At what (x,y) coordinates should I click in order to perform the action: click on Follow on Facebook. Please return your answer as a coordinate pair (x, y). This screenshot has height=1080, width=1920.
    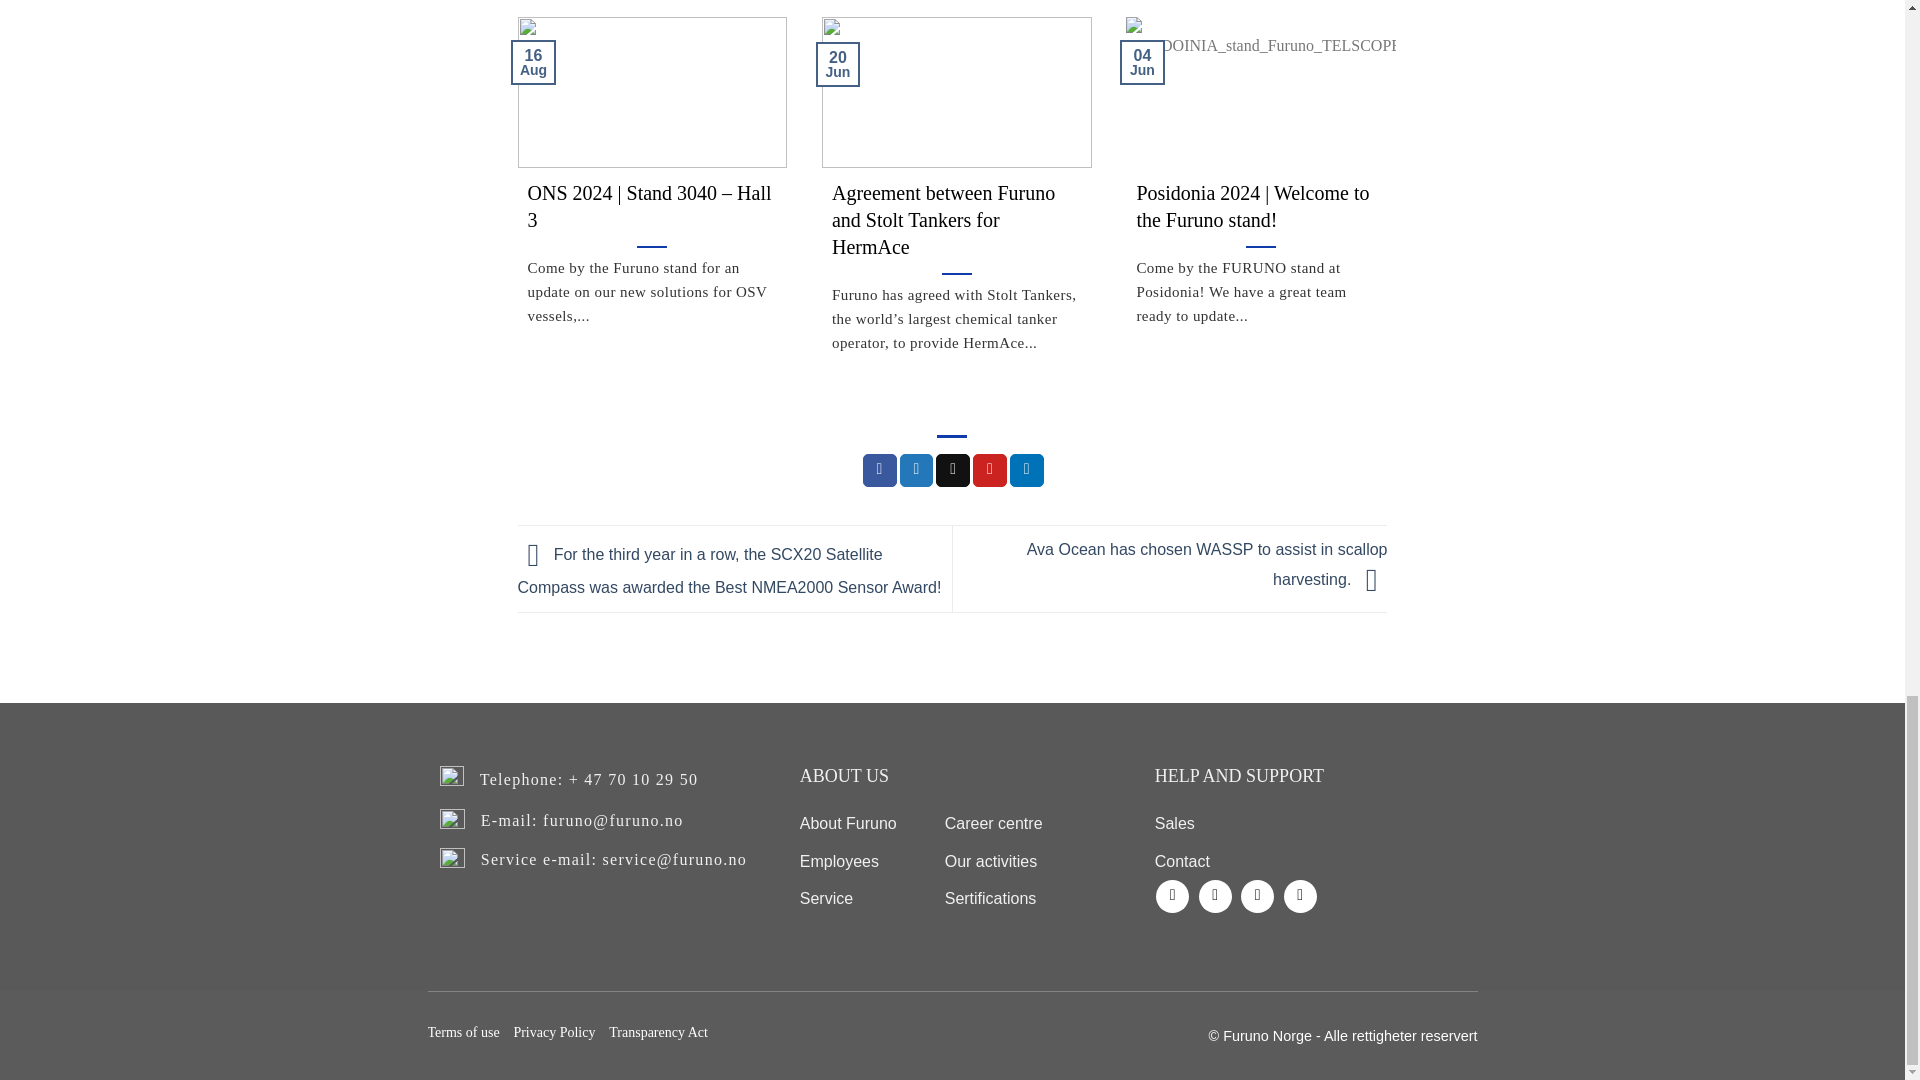
    Looking at the image, I should click on (1172, 896).